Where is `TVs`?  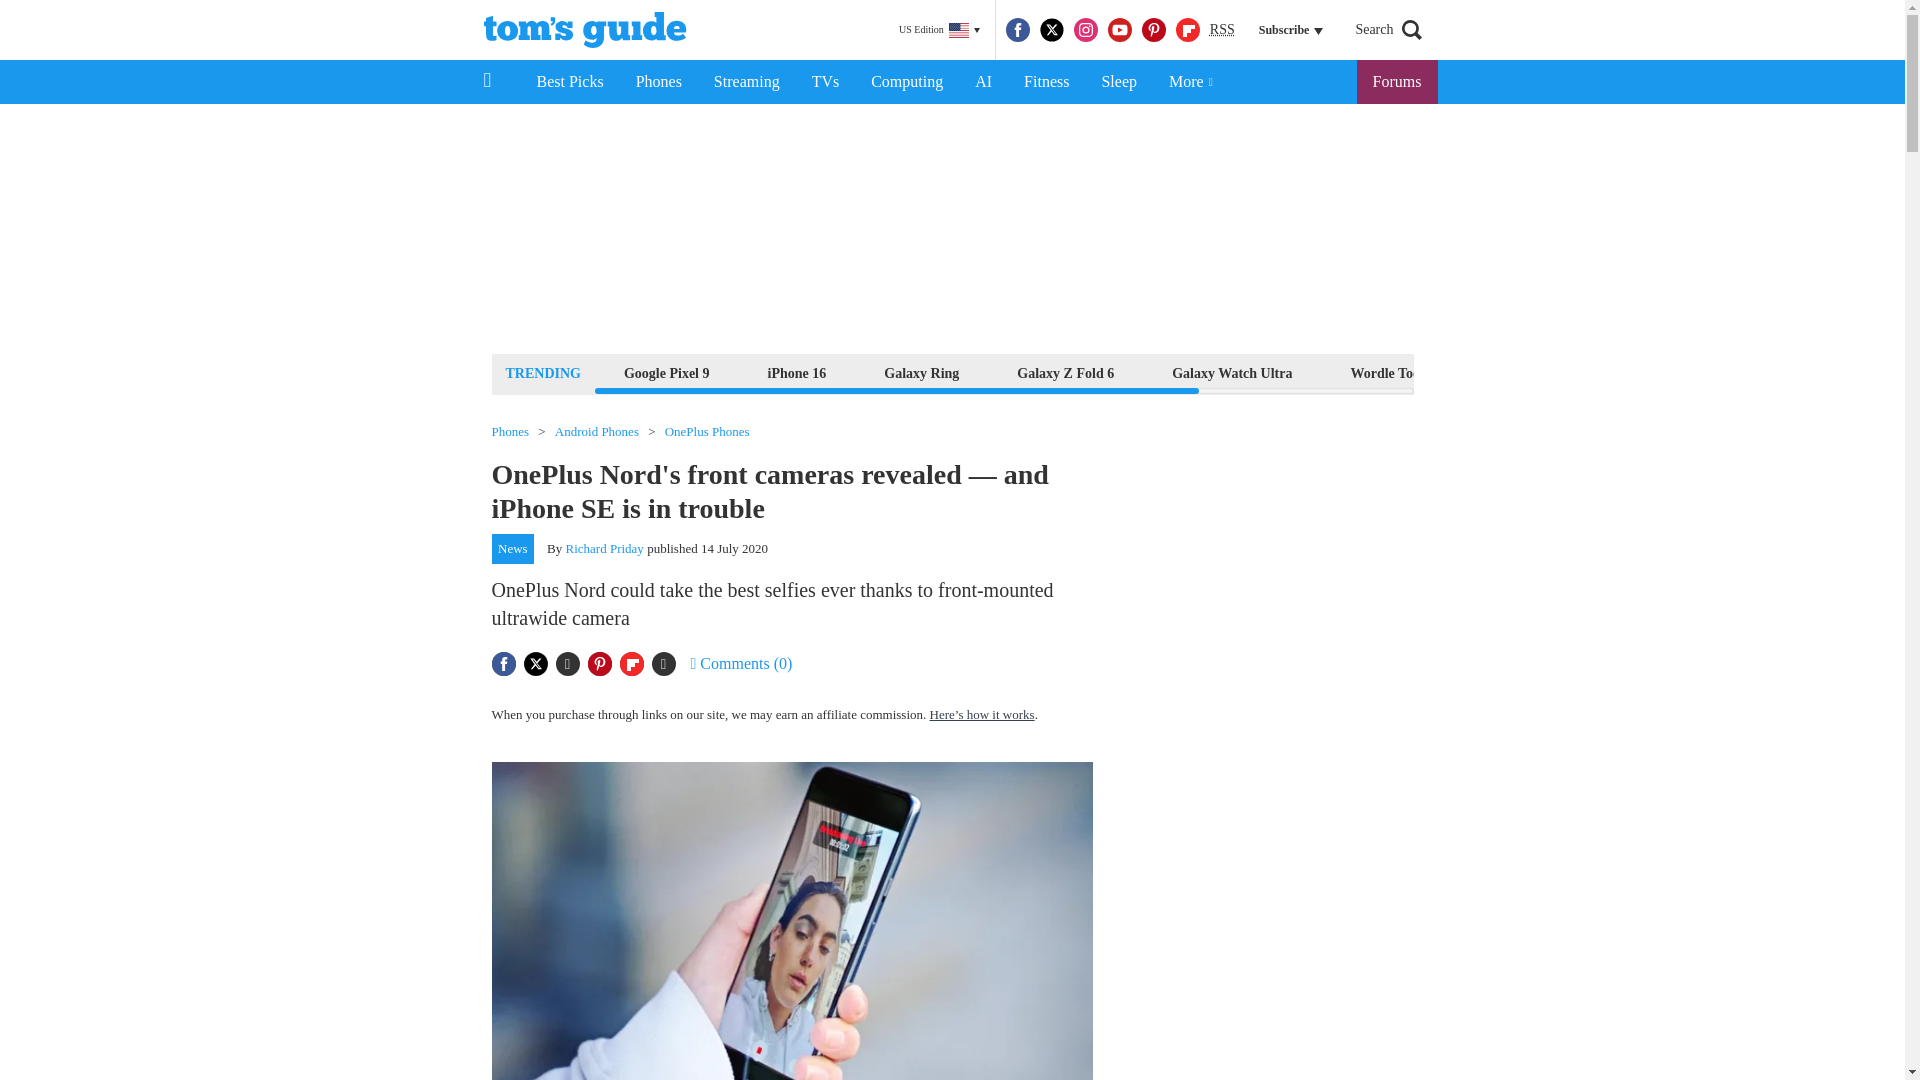 TVs is located at coordinates (826, 82).